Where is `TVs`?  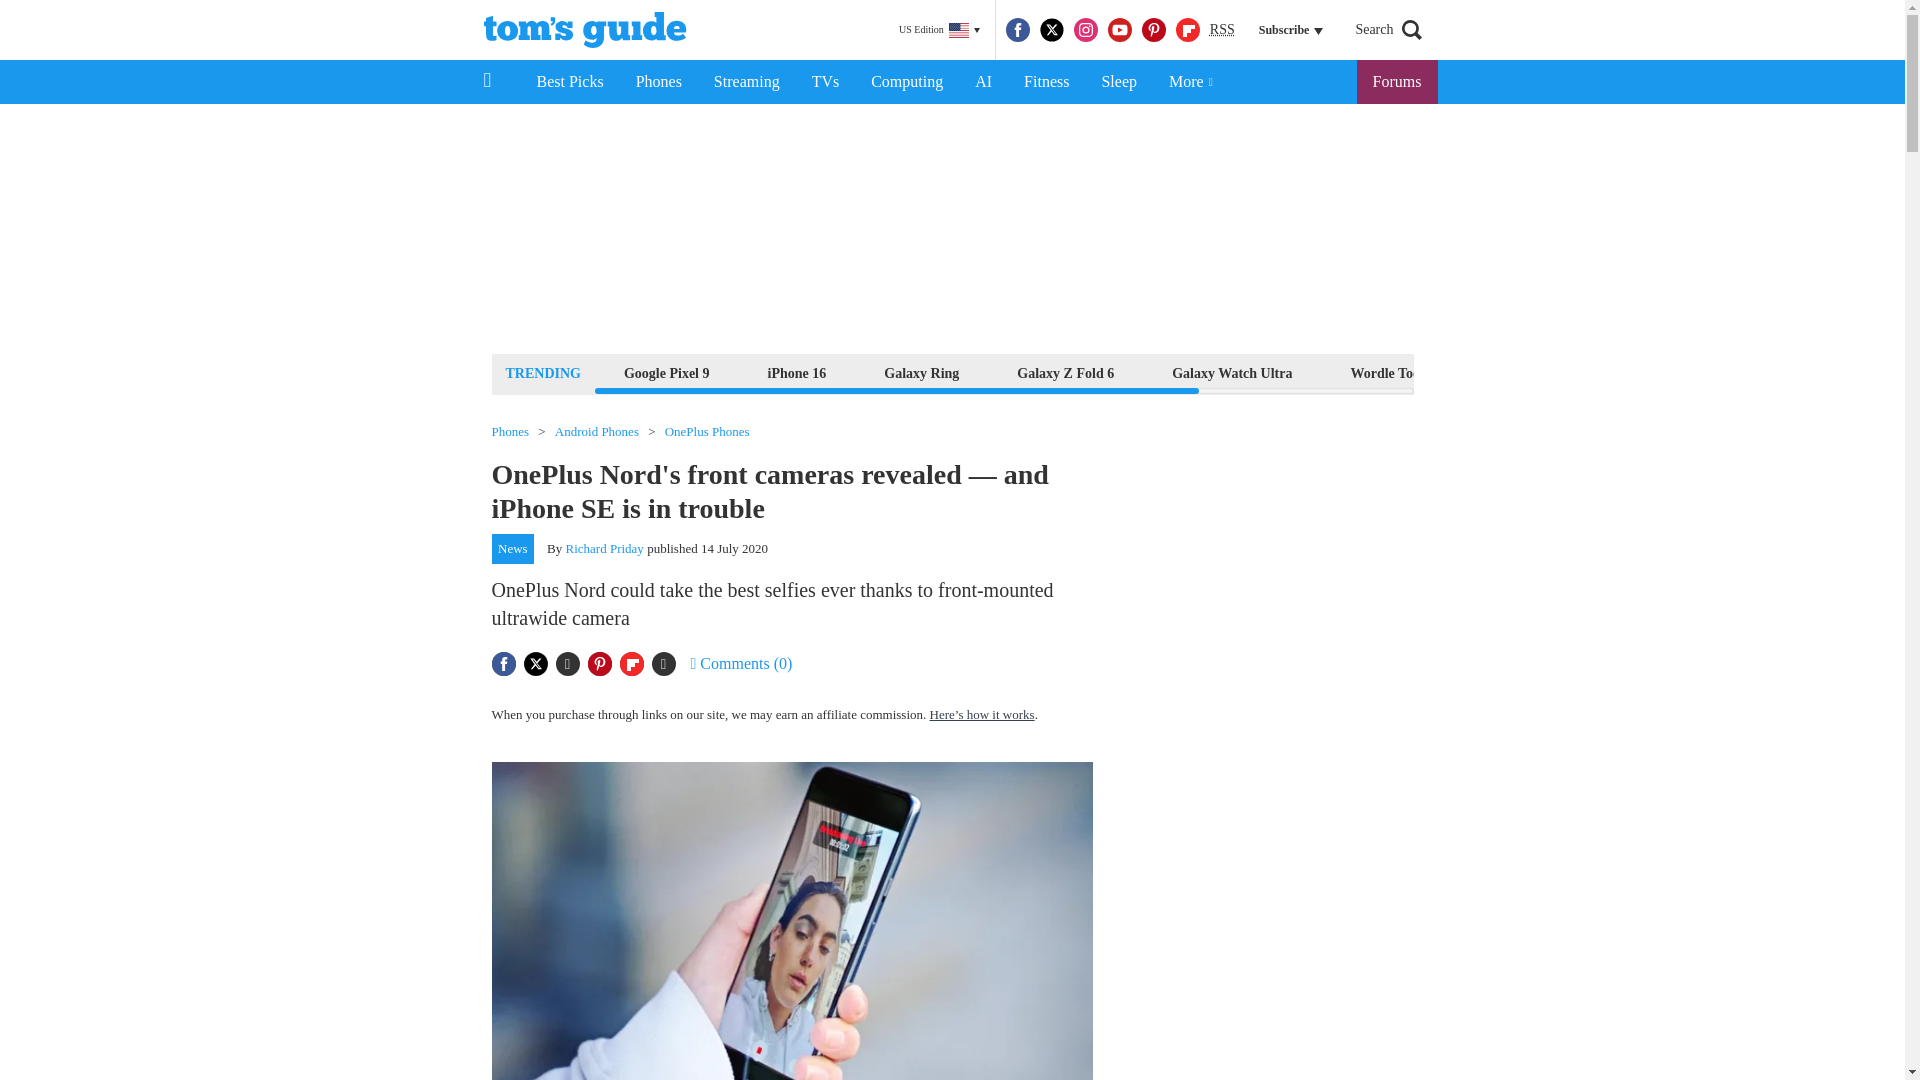 TVs is located at coordinates (826, 82).